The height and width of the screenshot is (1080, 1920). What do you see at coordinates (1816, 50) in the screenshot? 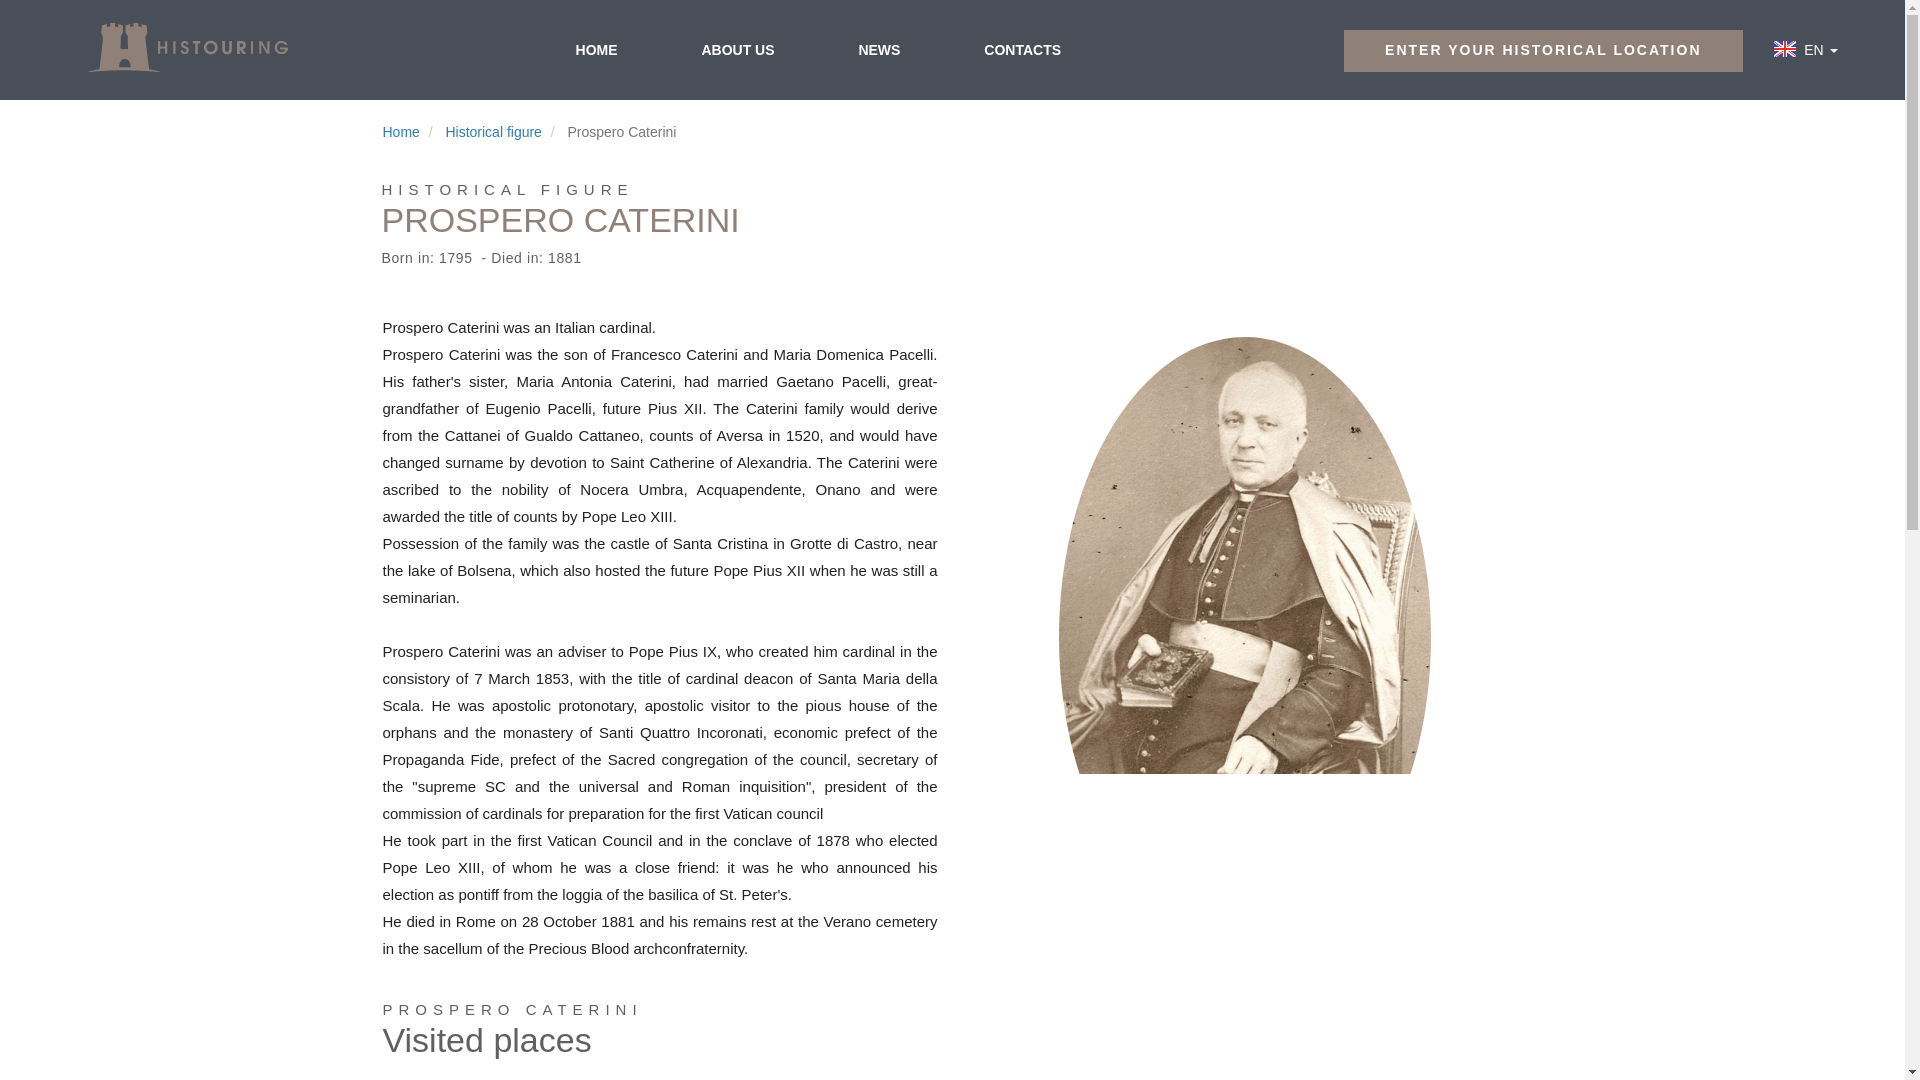
I see `  EN ` at bounding box center [1816, 50].